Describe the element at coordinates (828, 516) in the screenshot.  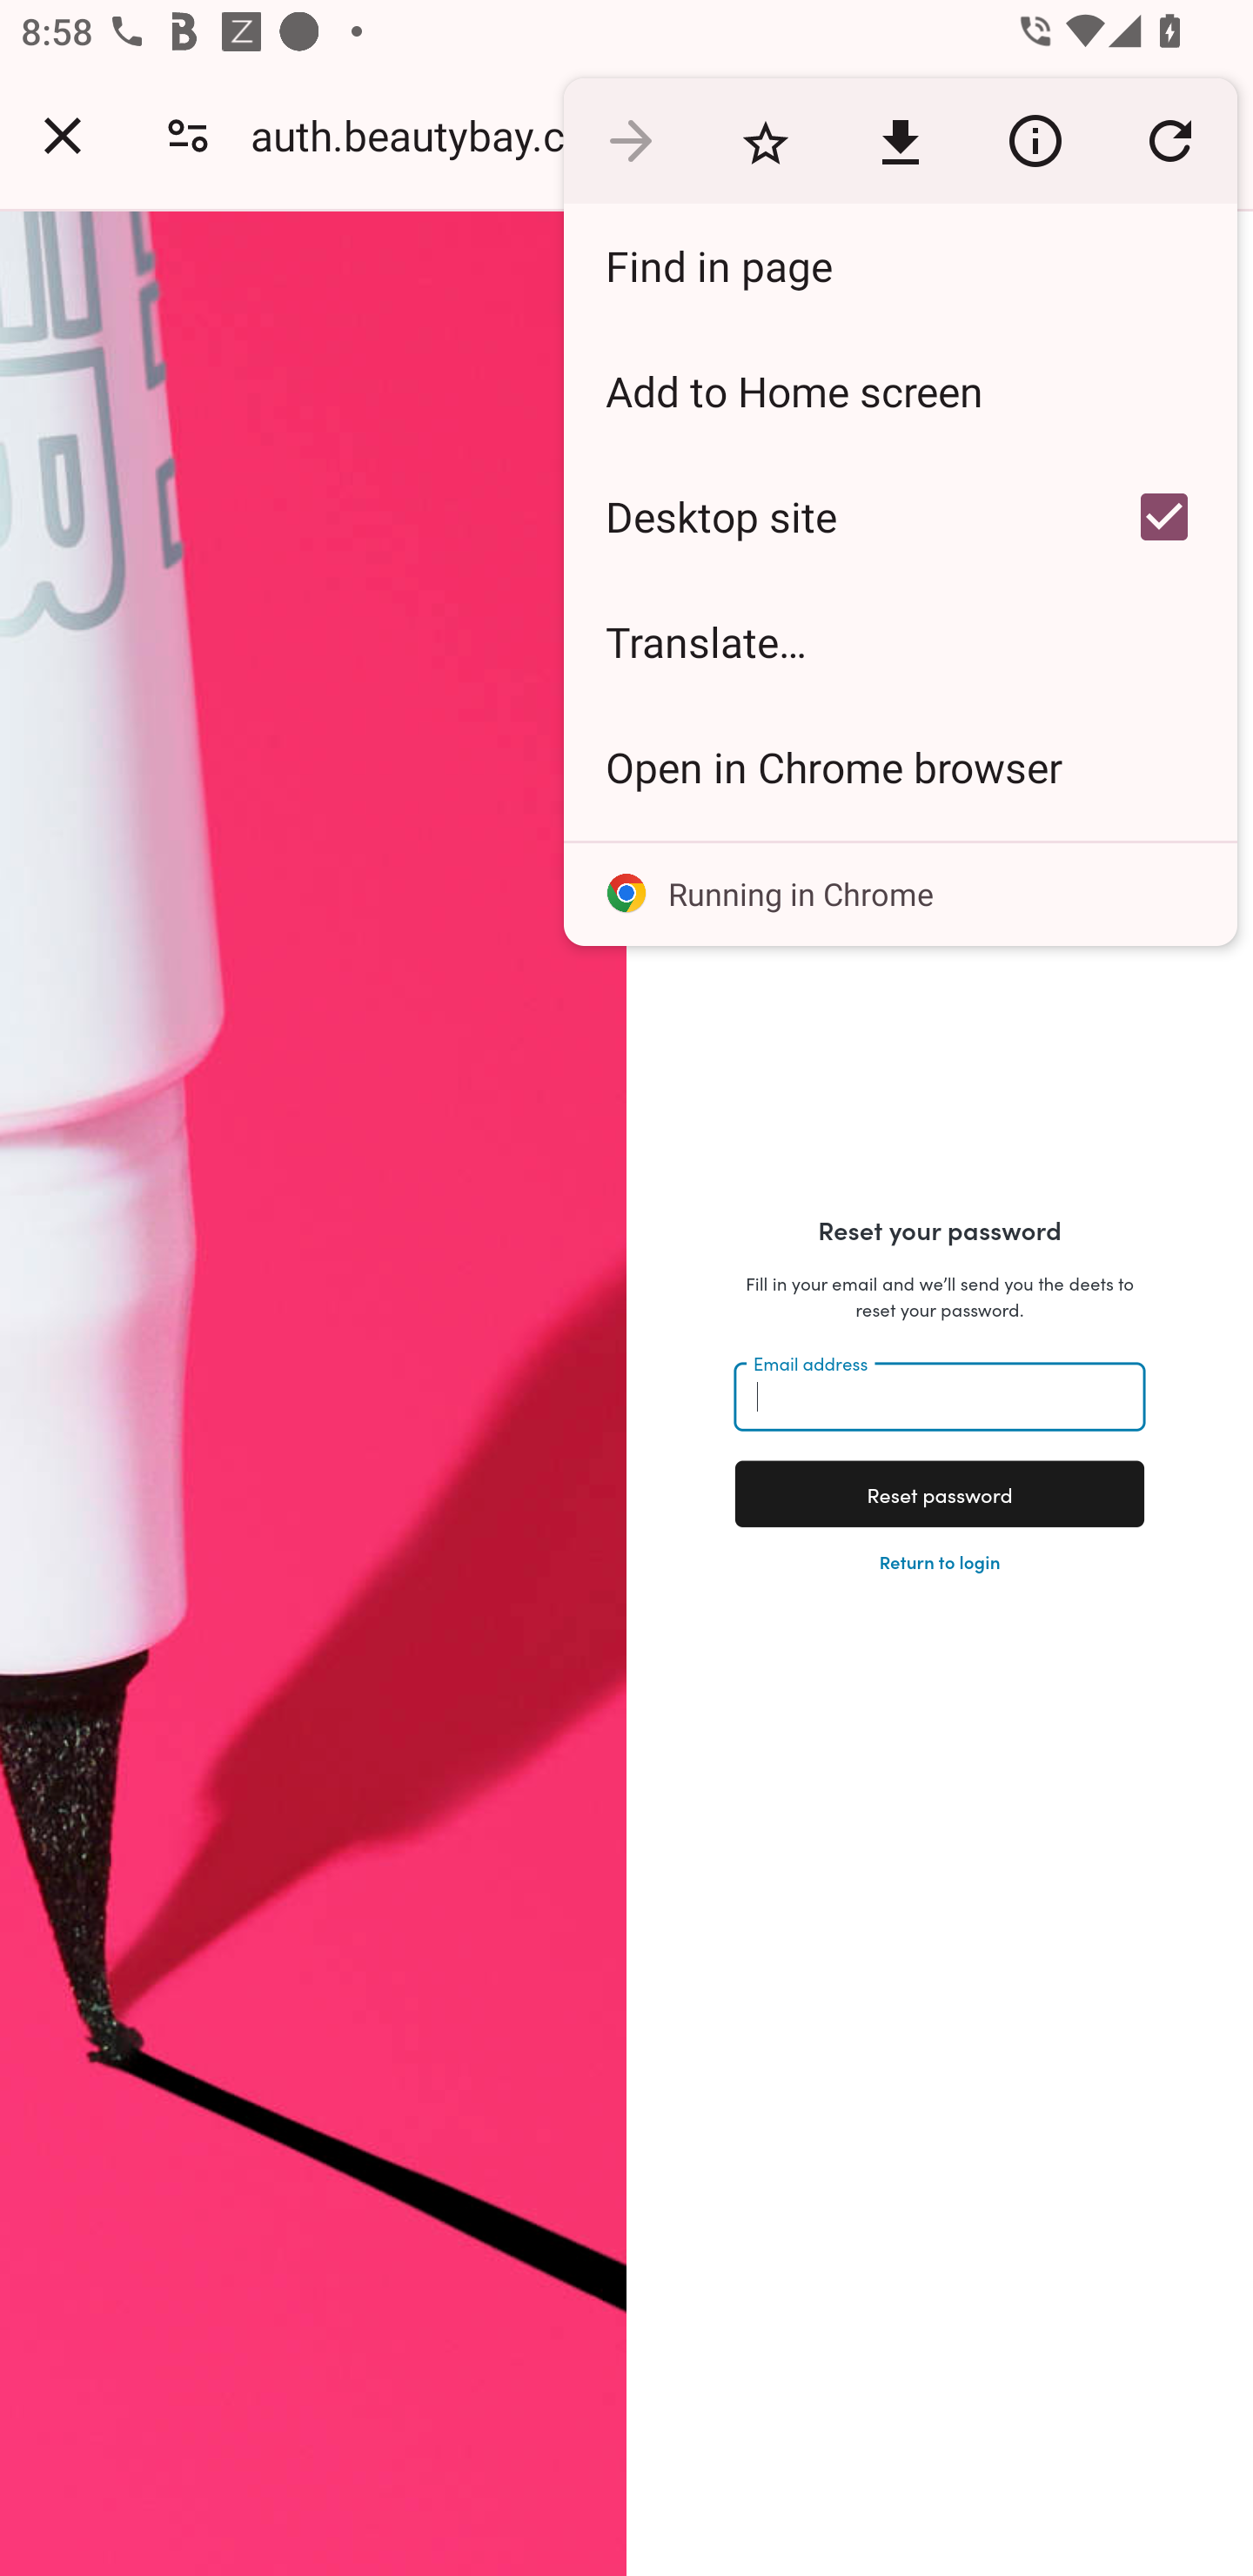
I see `Desktop site Turn off Request desktop site` at that location.